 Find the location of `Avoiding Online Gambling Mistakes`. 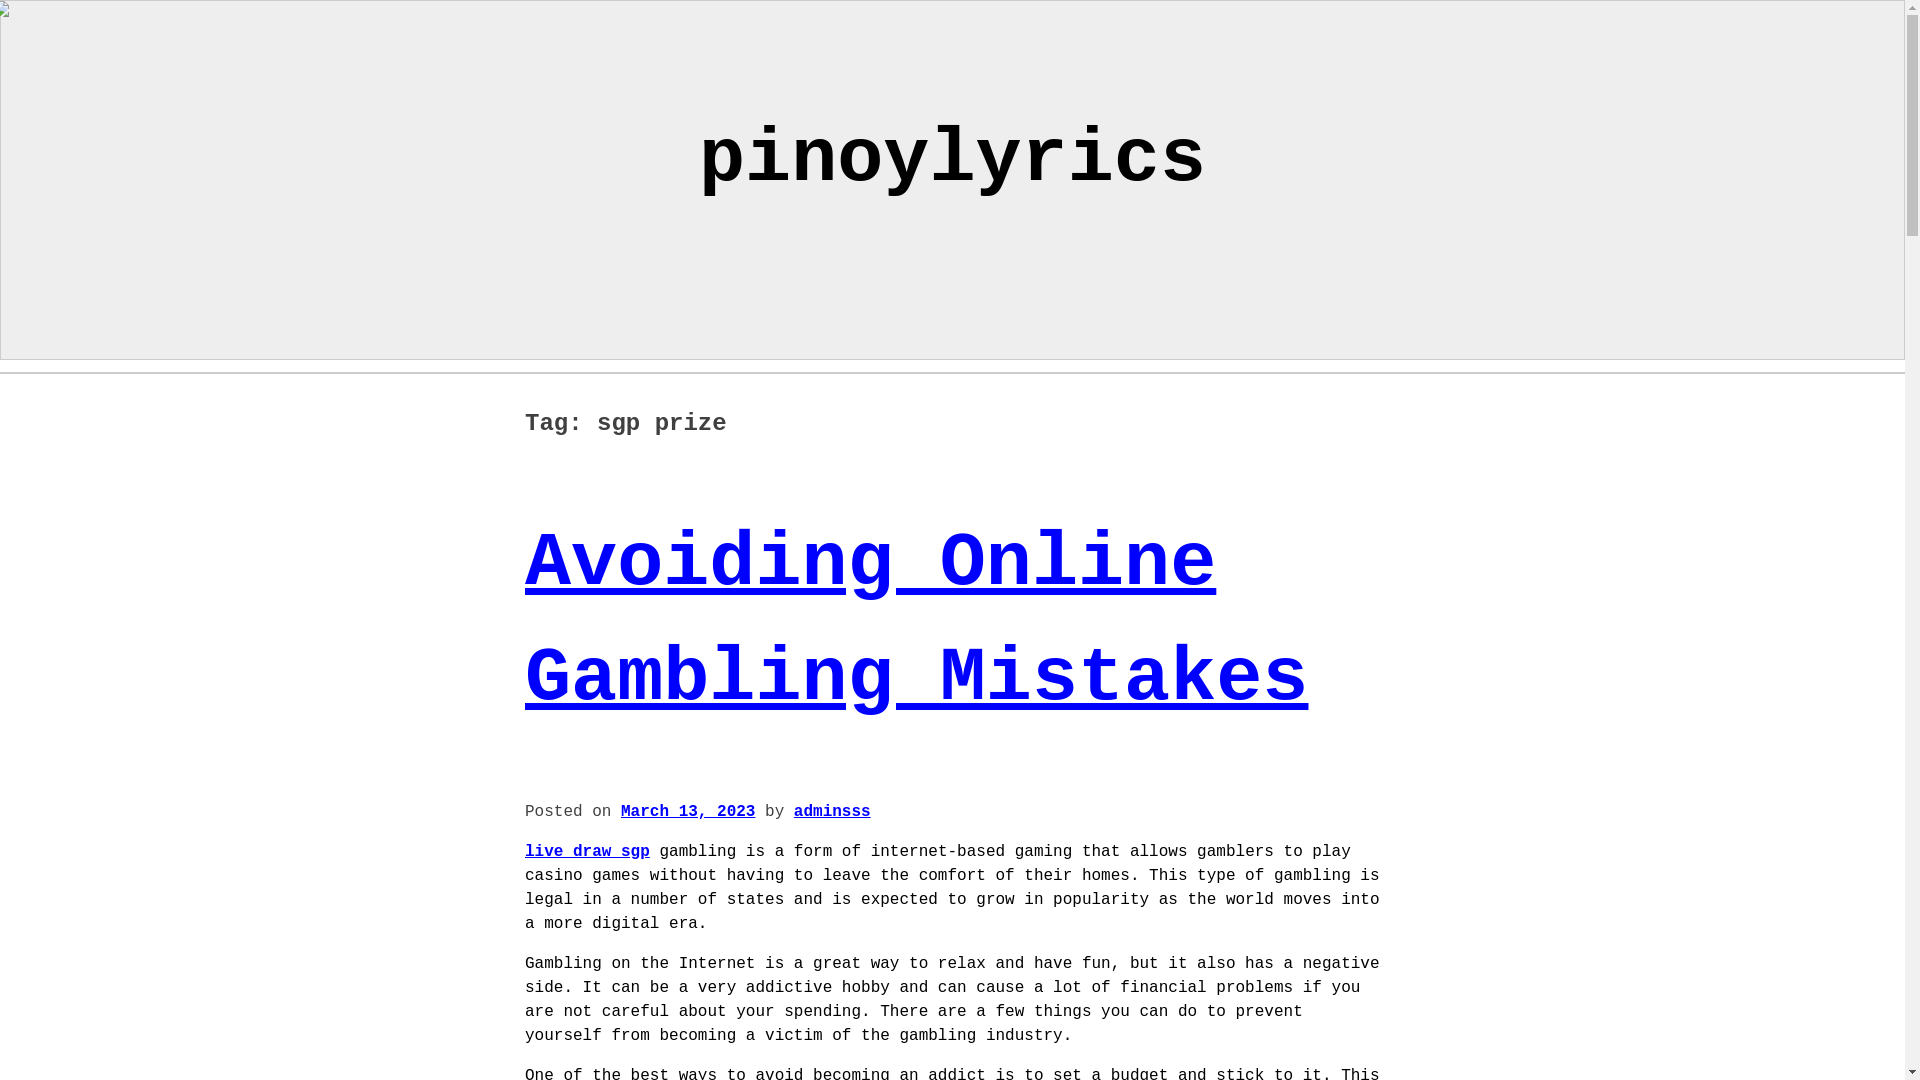

Avoiding Online Gambling Mistakes is located at coordinates (916, 620).